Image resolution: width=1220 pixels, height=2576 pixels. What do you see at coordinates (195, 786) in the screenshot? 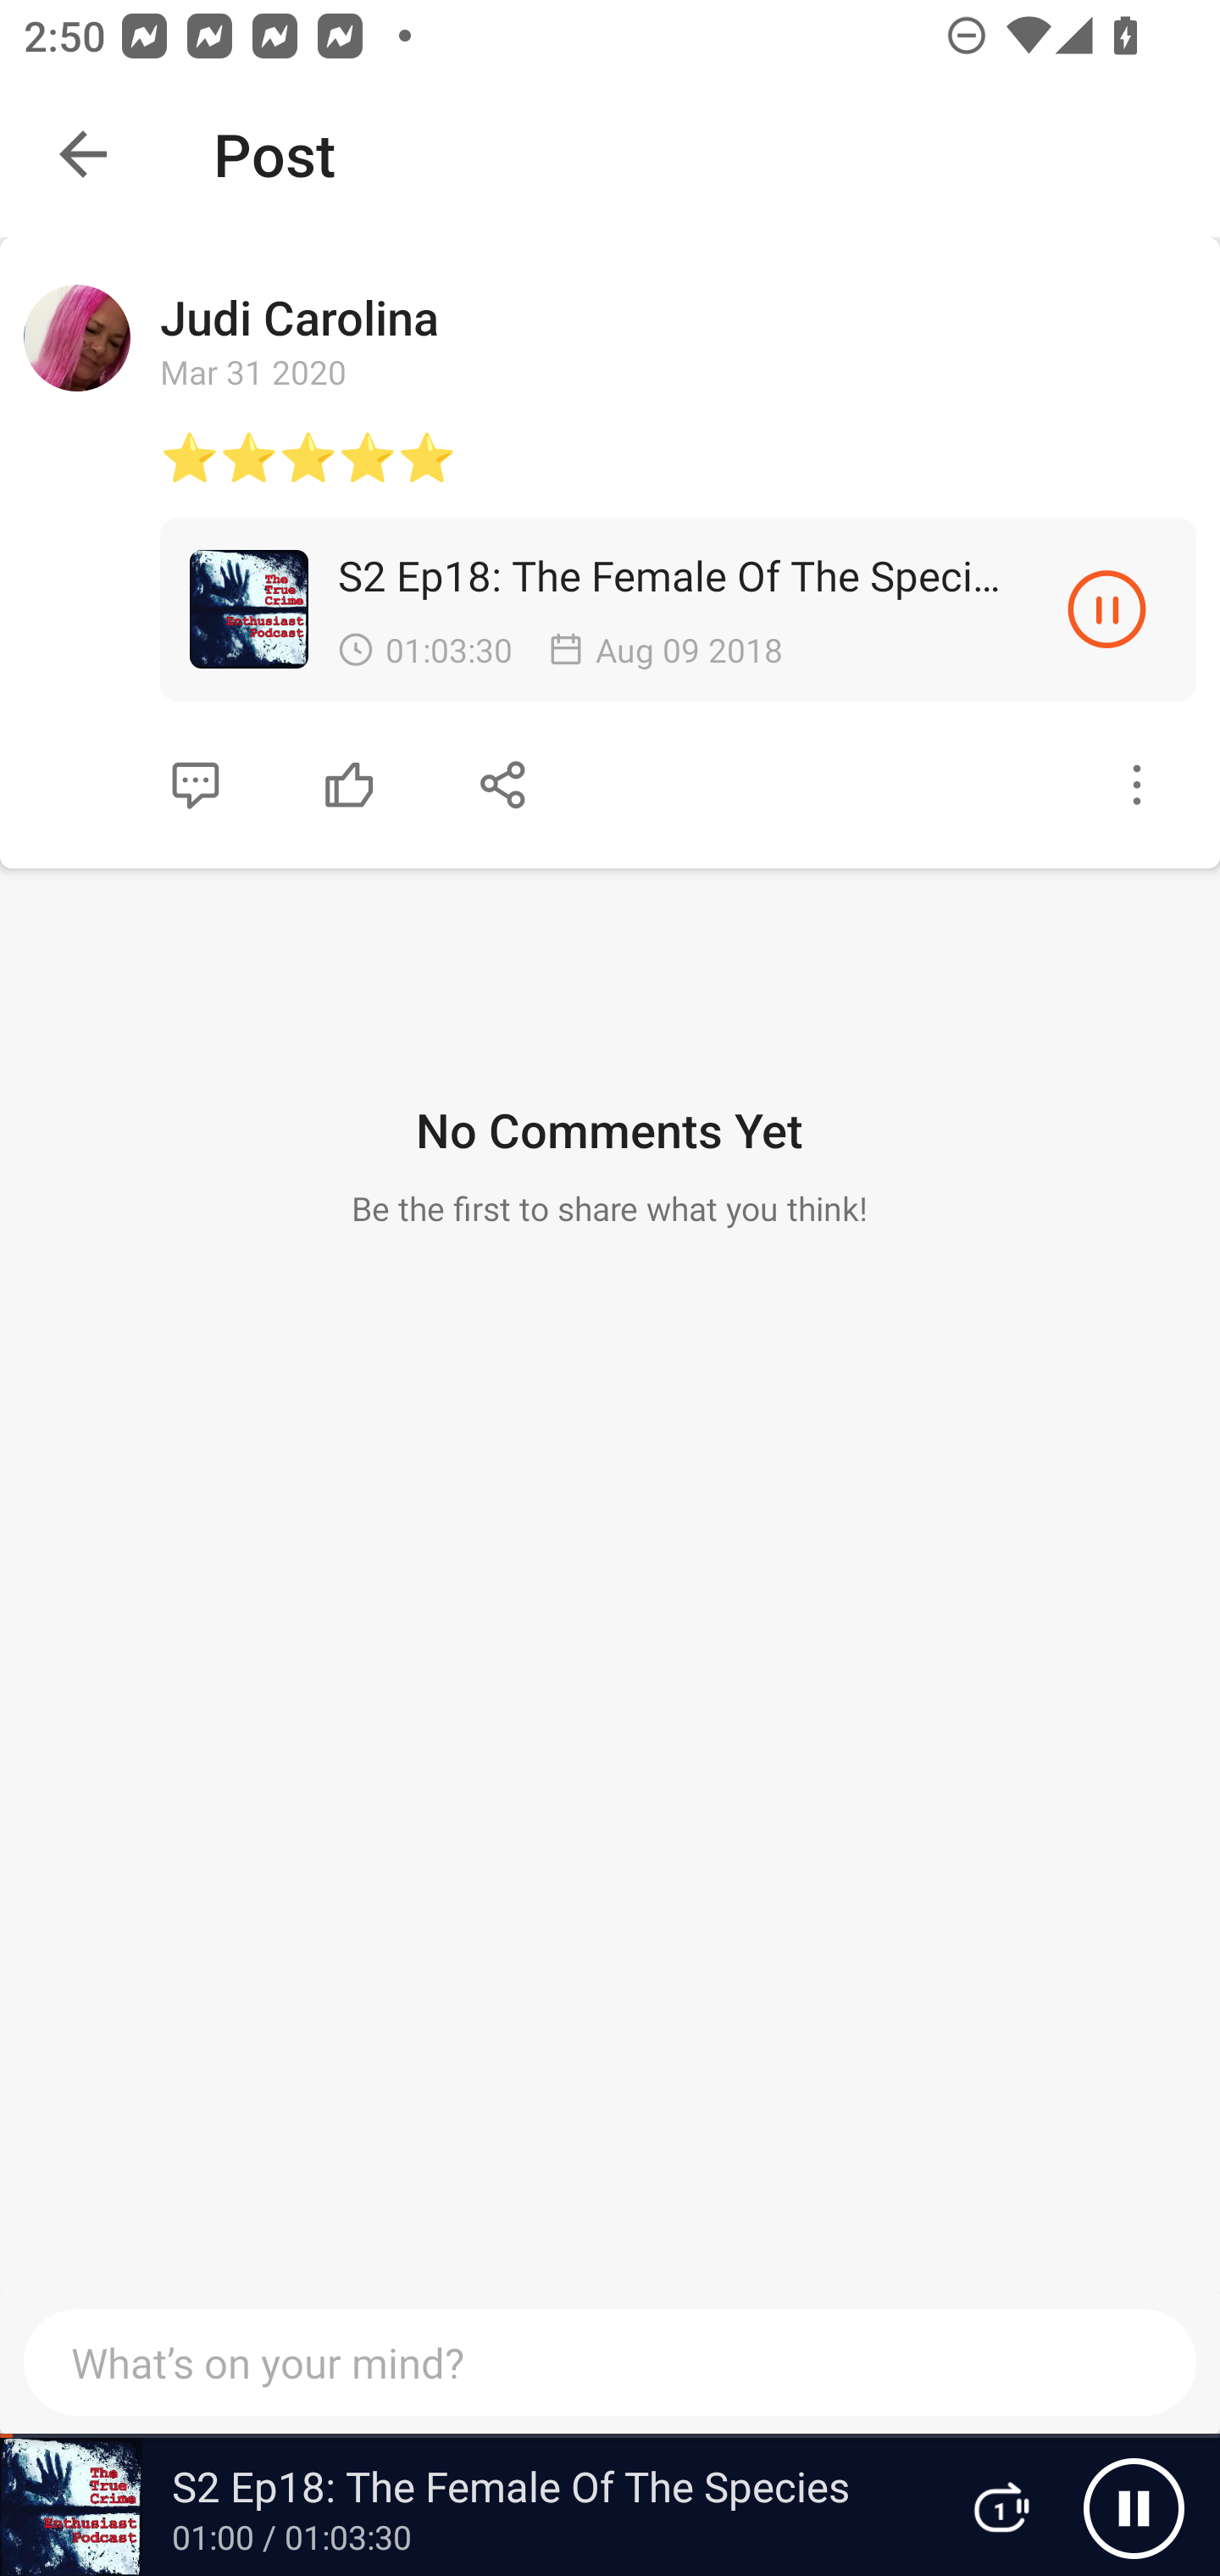
I see `` at bounding box center [195, 786].